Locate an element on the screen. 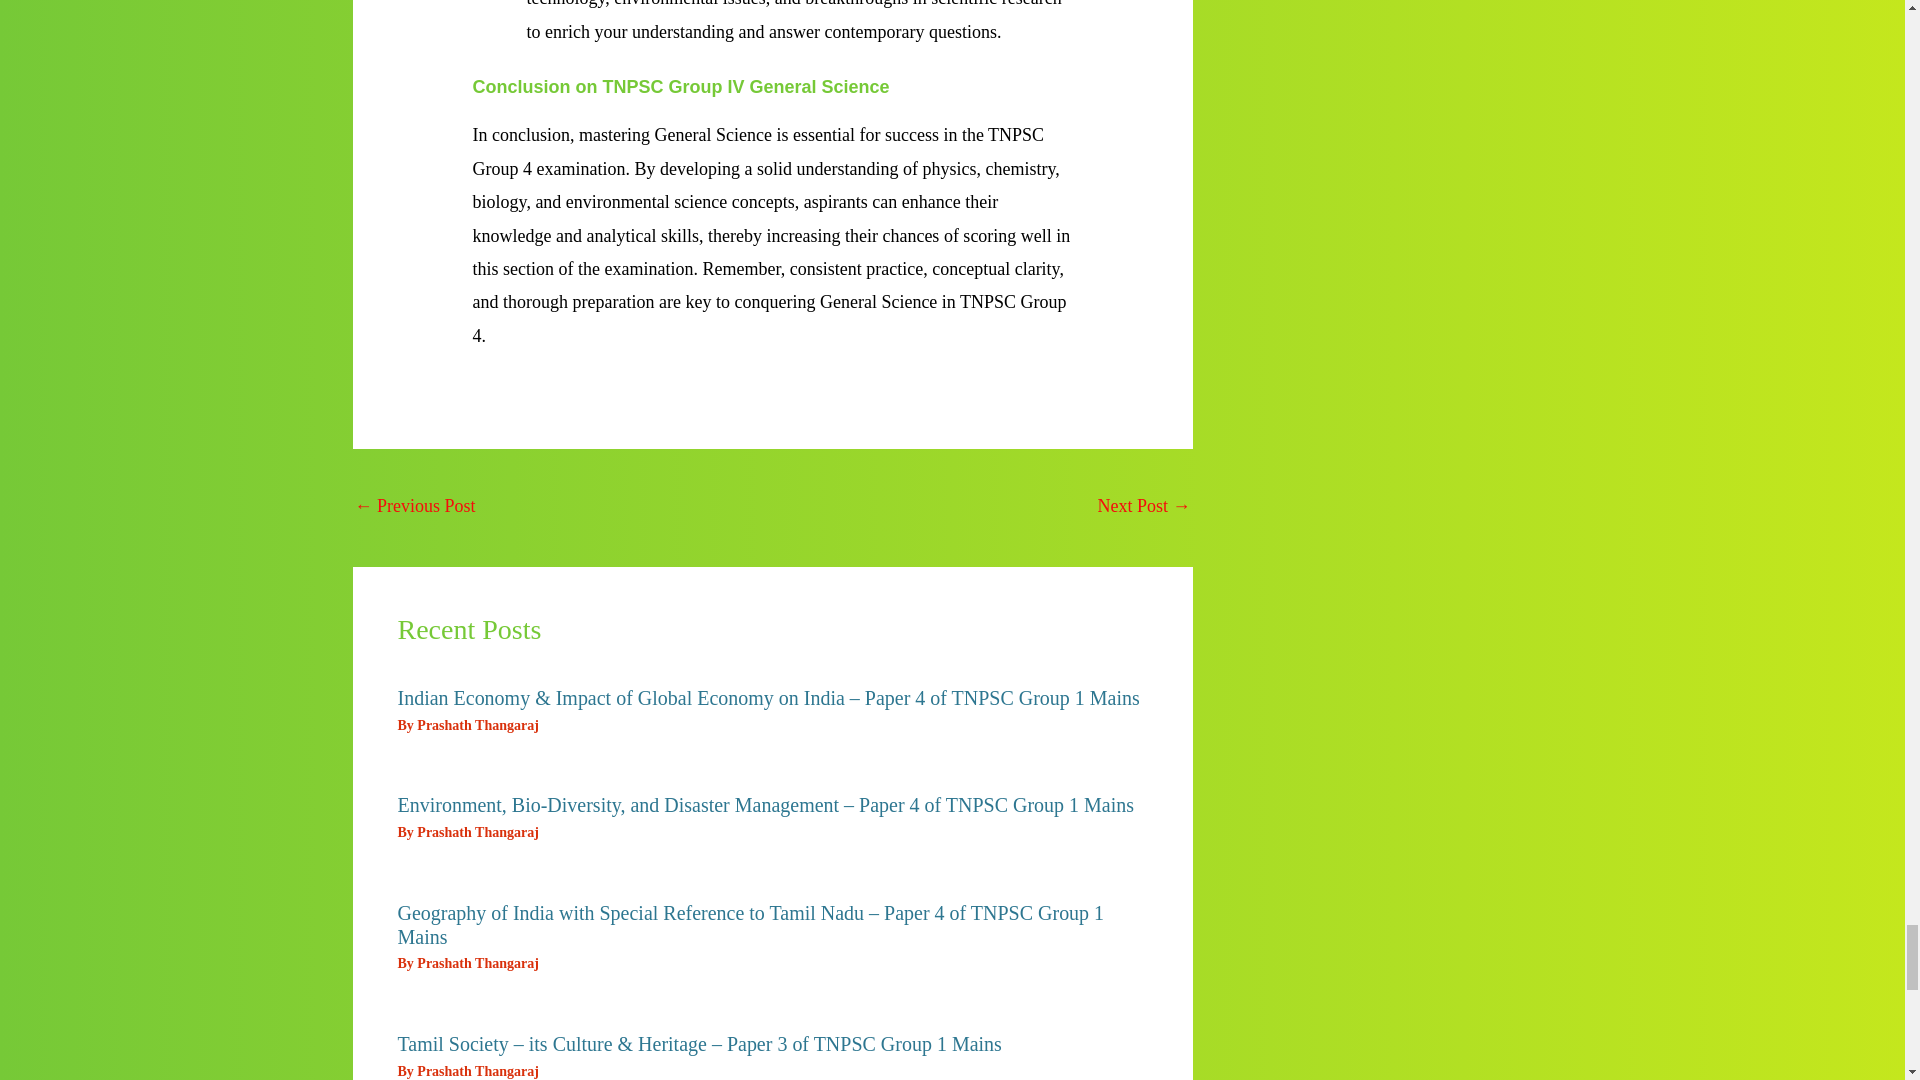 The height and width of the screenshot is (1080, 1920). View all posts by Prashath Thangaraj is located at coordinates (476, 726).